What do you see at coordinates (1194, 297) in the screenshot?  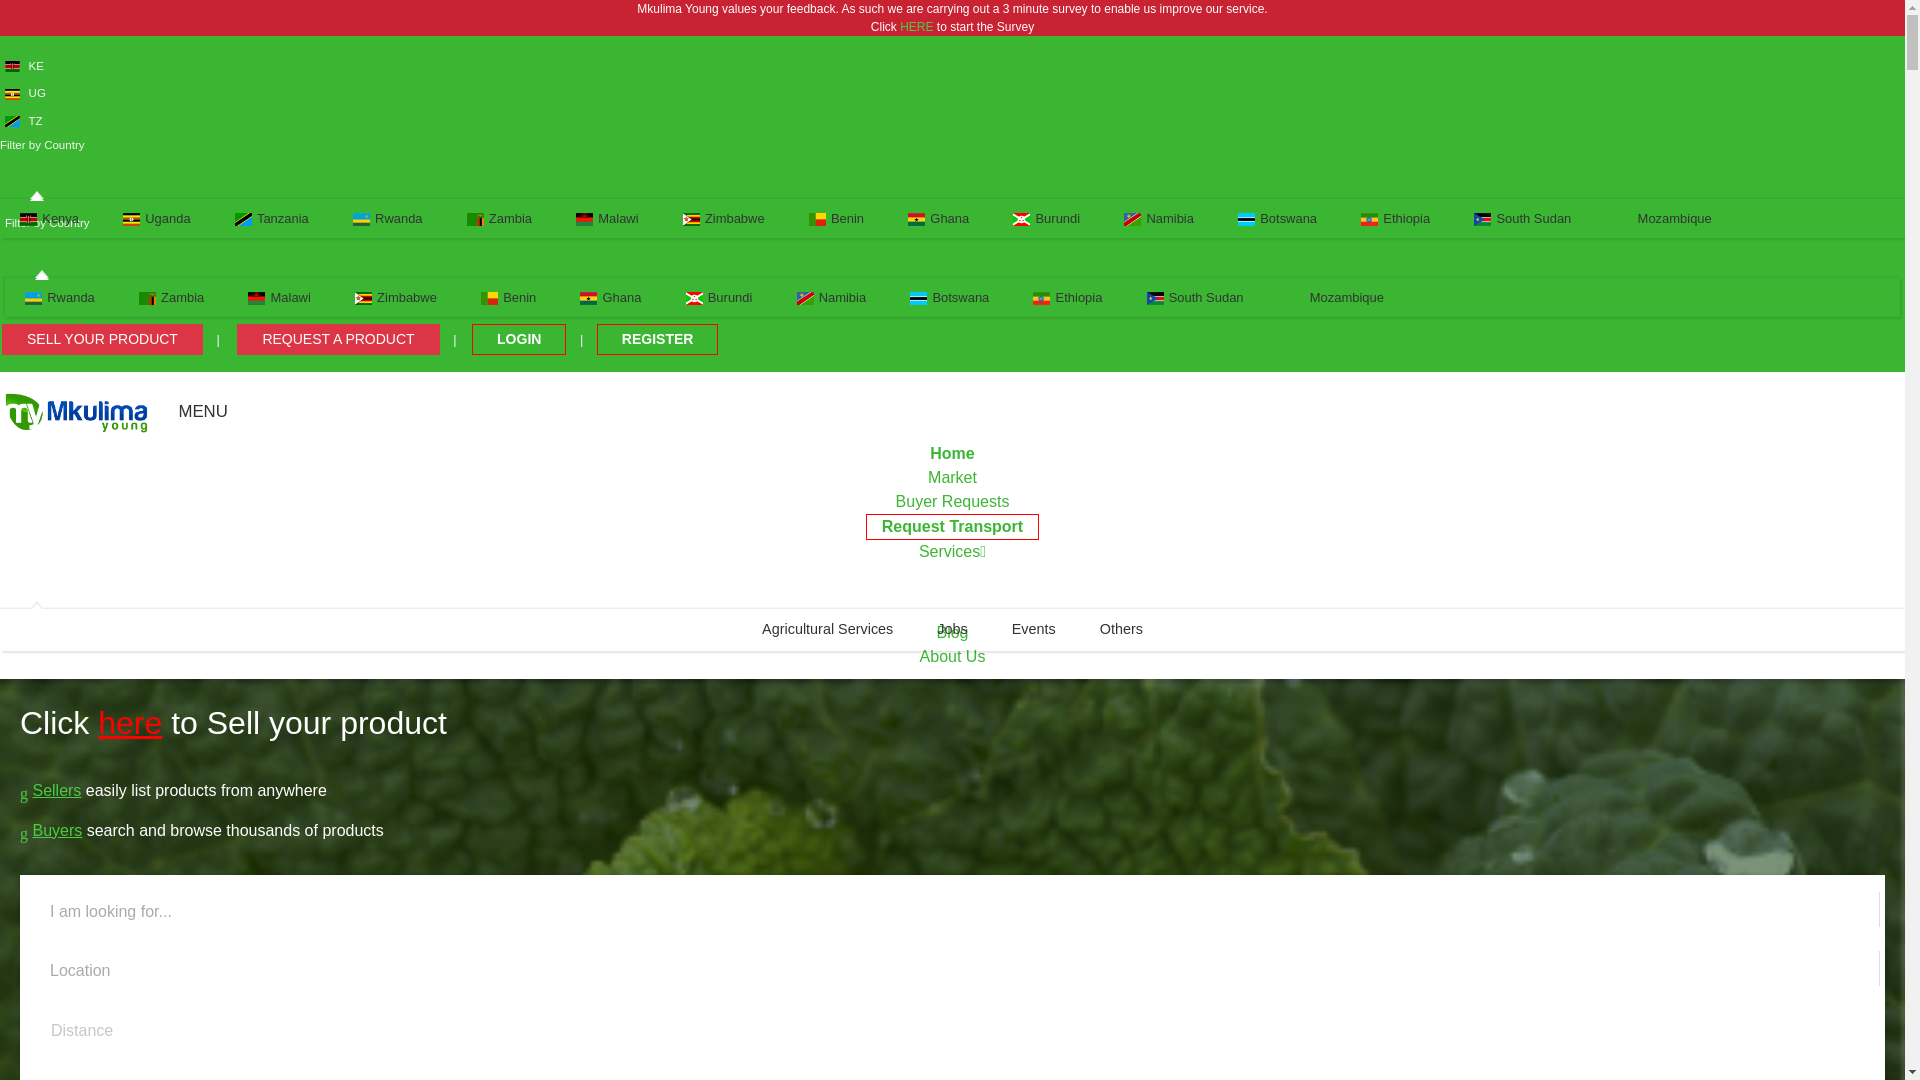 I see `South Sudan` at bounding box center [1194, 297].